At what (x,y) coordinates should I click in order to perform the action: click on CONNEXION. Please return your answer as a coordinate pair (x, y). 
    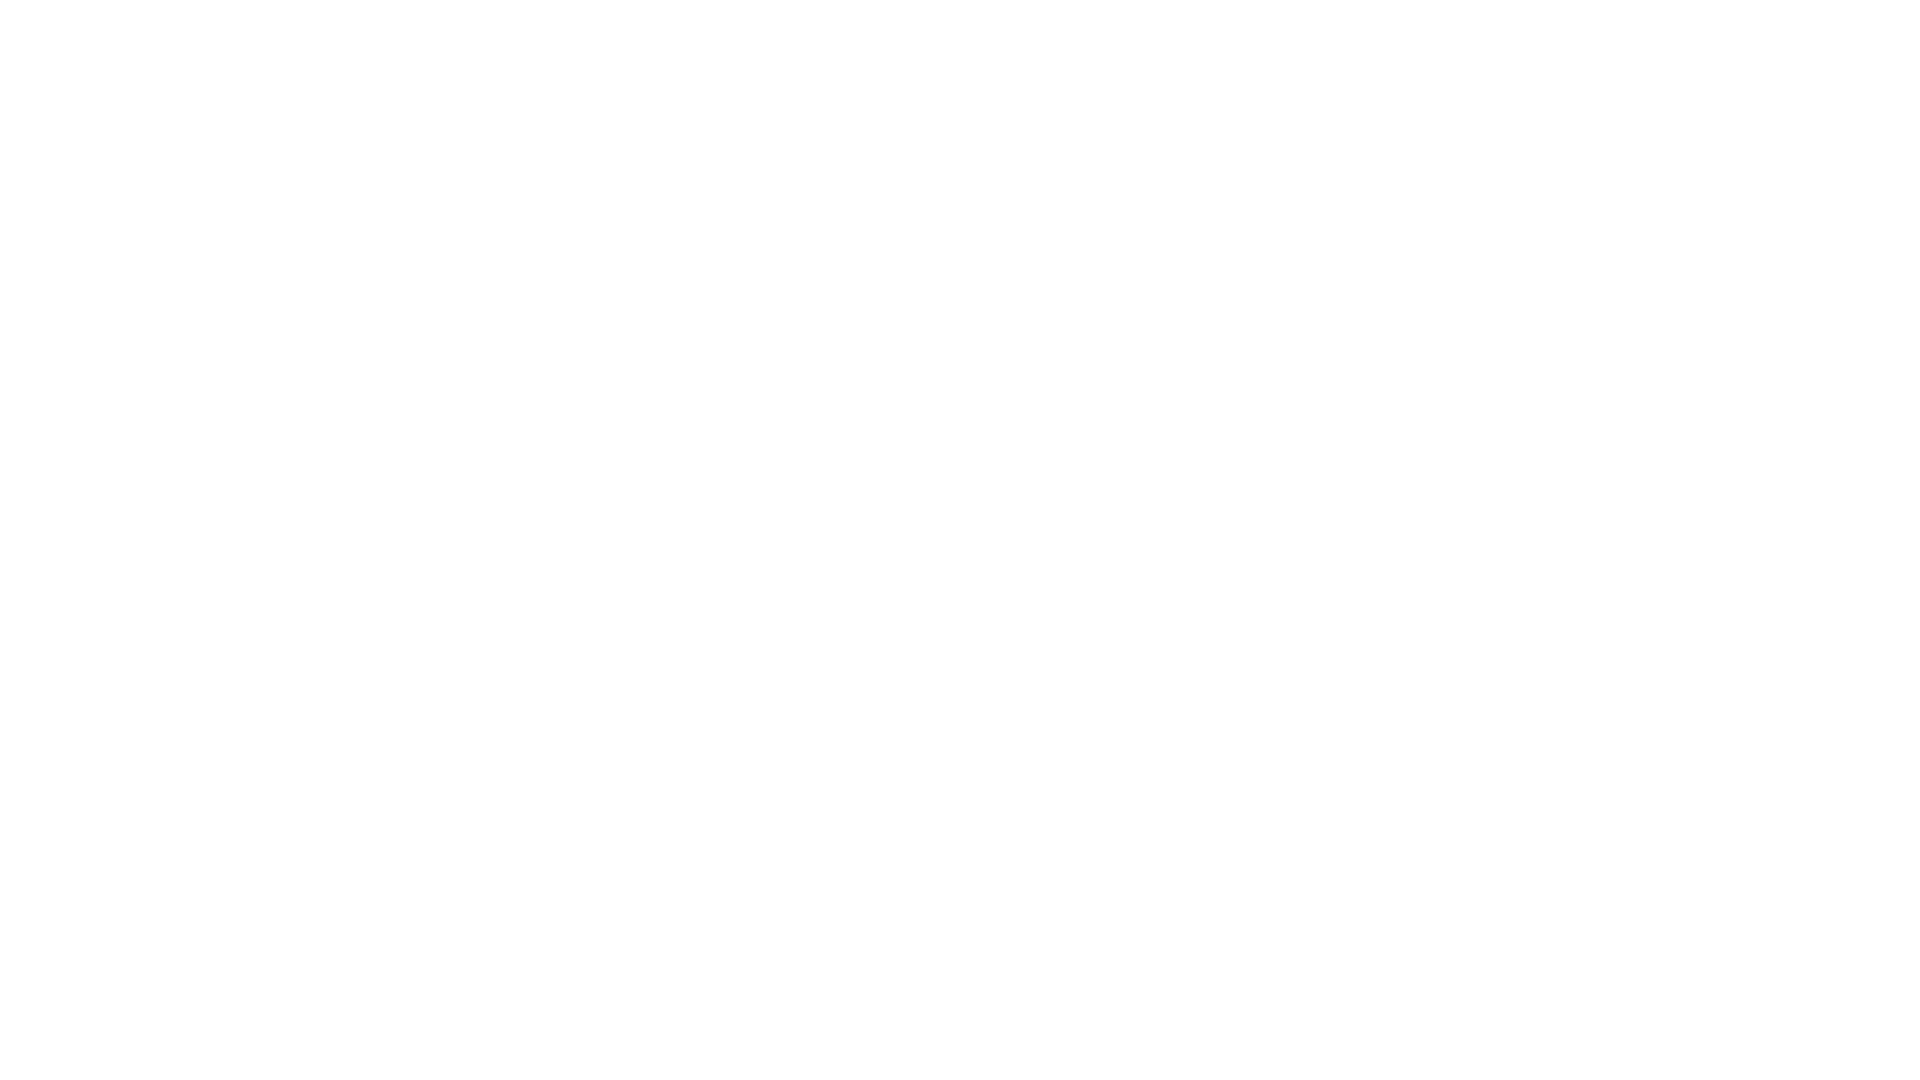
    Looking at the image, I should click on (1127, 272).